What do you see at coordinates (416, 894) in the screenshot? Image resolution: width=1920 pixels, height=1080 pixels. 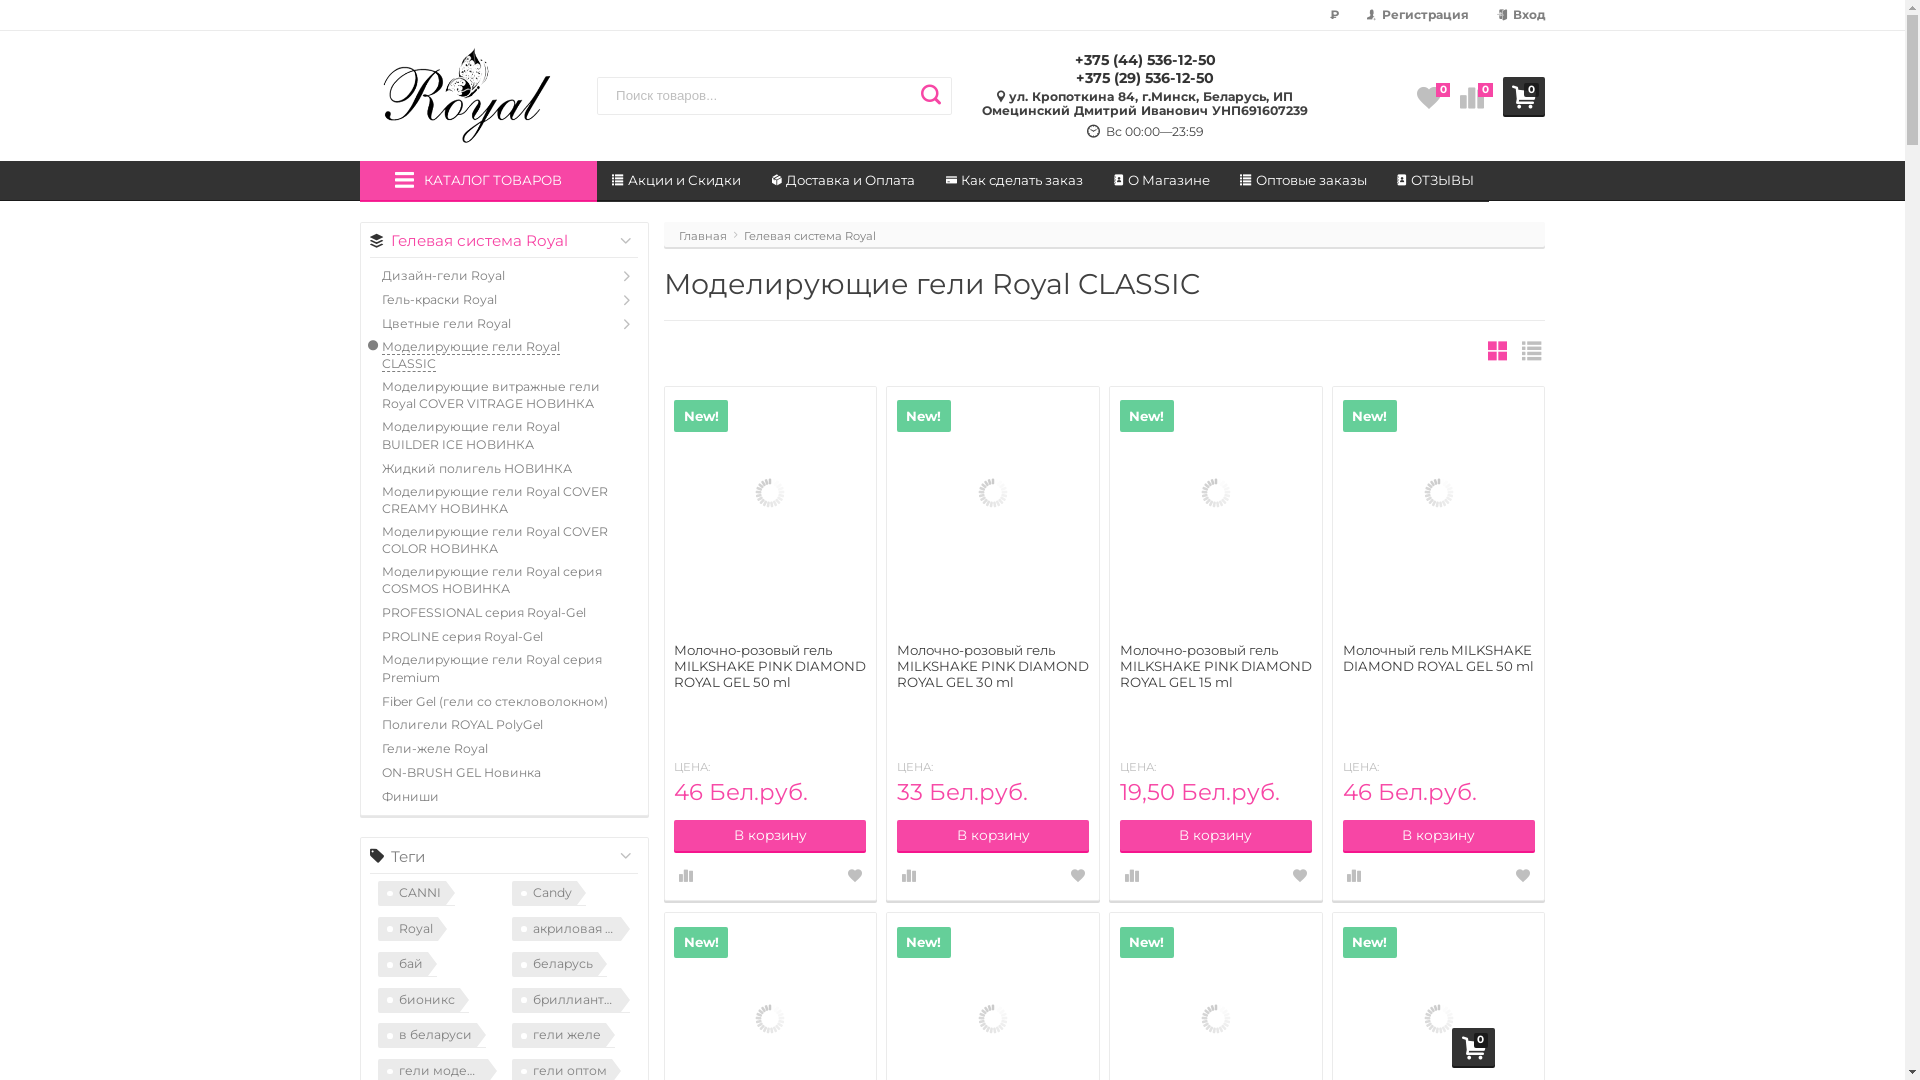 I see `CANNI` at bounding box center [416, 894].